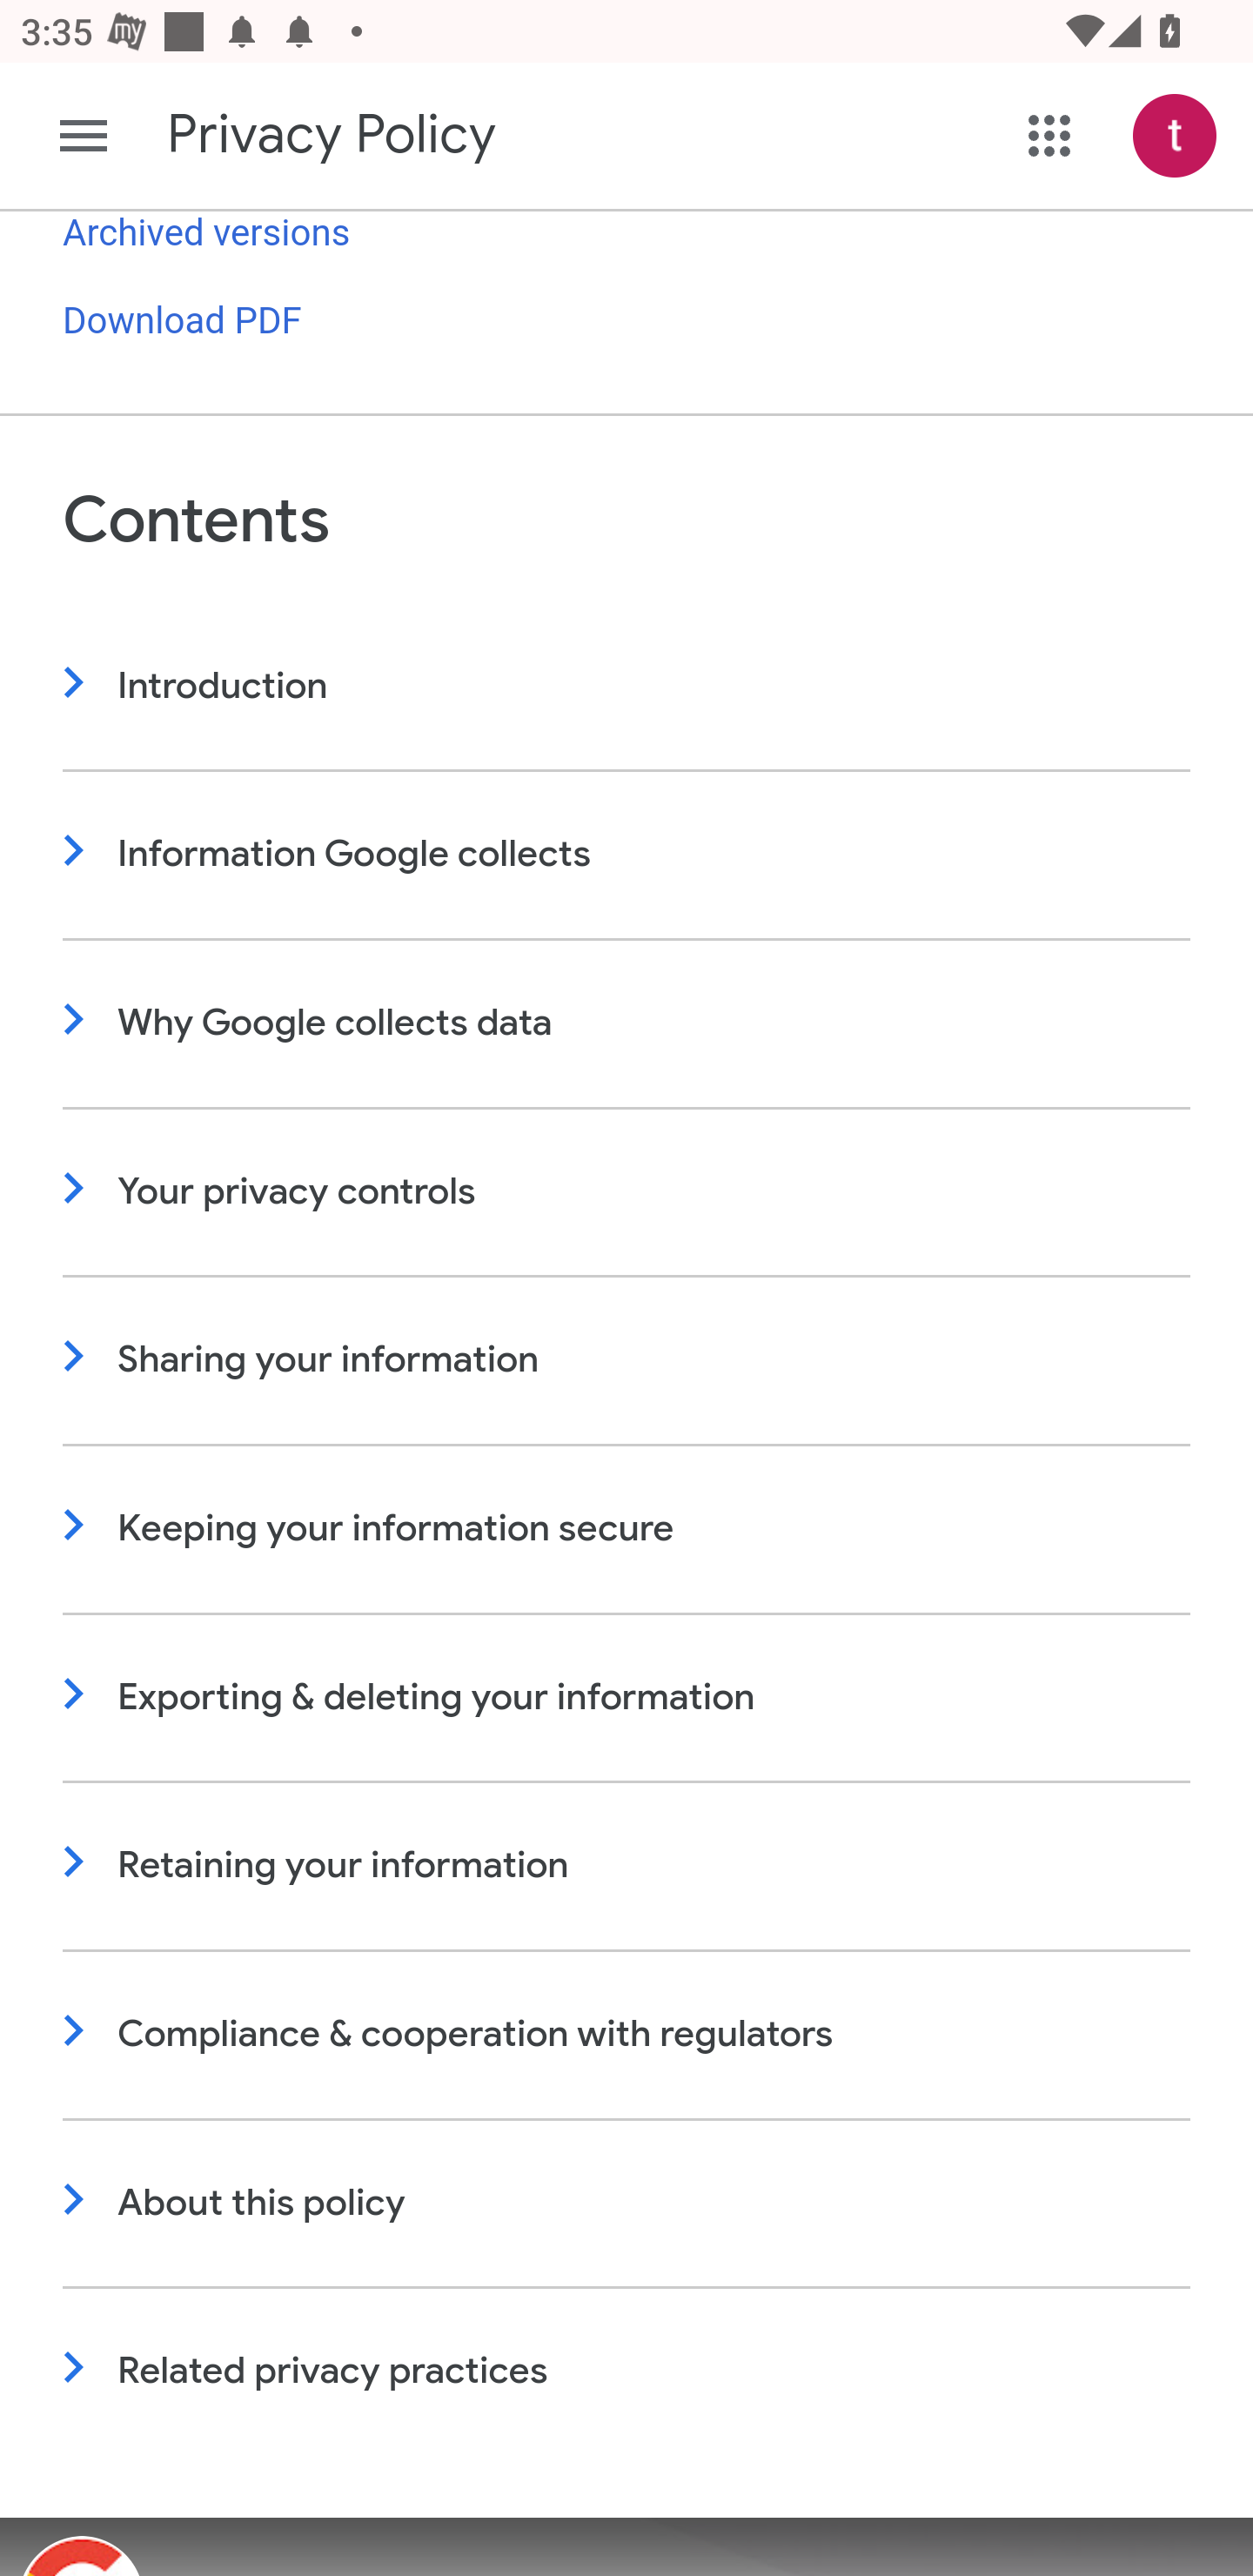 This screenshot has width=1253, height=2576. What do you see at coordinates (626, 2373) in the screenshot?
I see `Related privacy practices` at bounding box center [626, 2373].